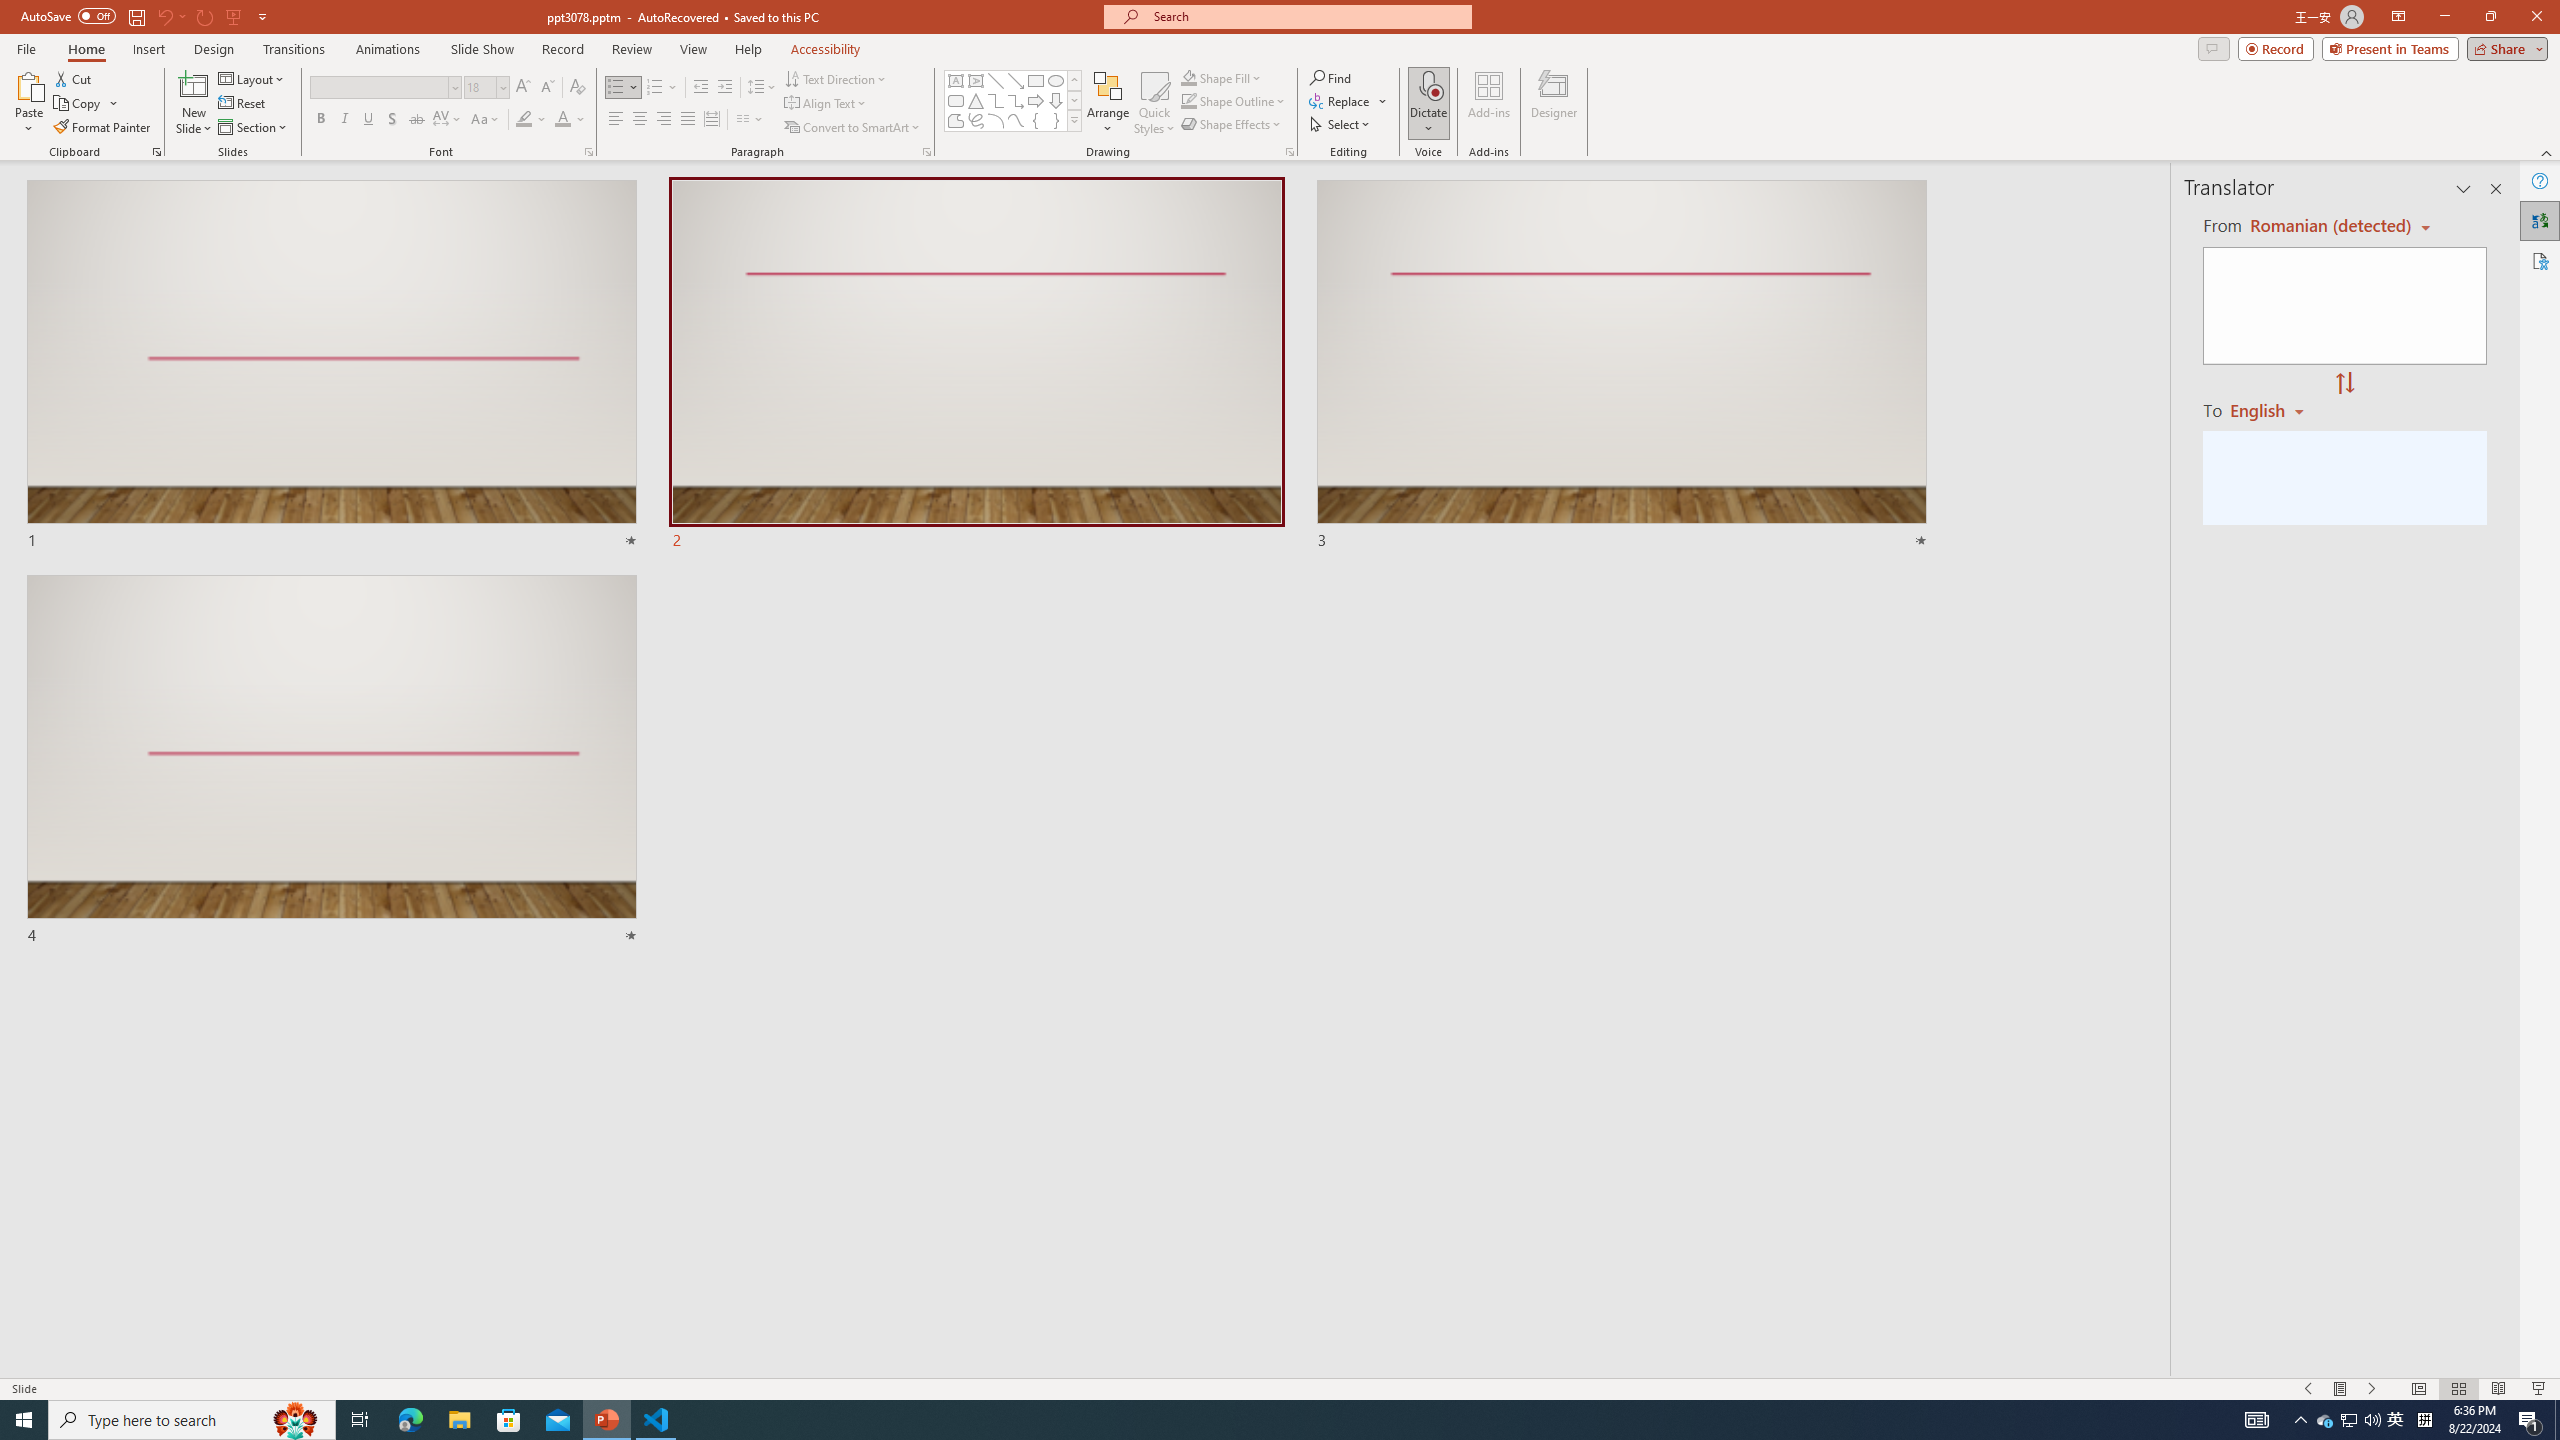 The width and height of the screenshot is (2560, 1440). I want to click on Shape Outline Green, Accent 1, so click(1188, 100).